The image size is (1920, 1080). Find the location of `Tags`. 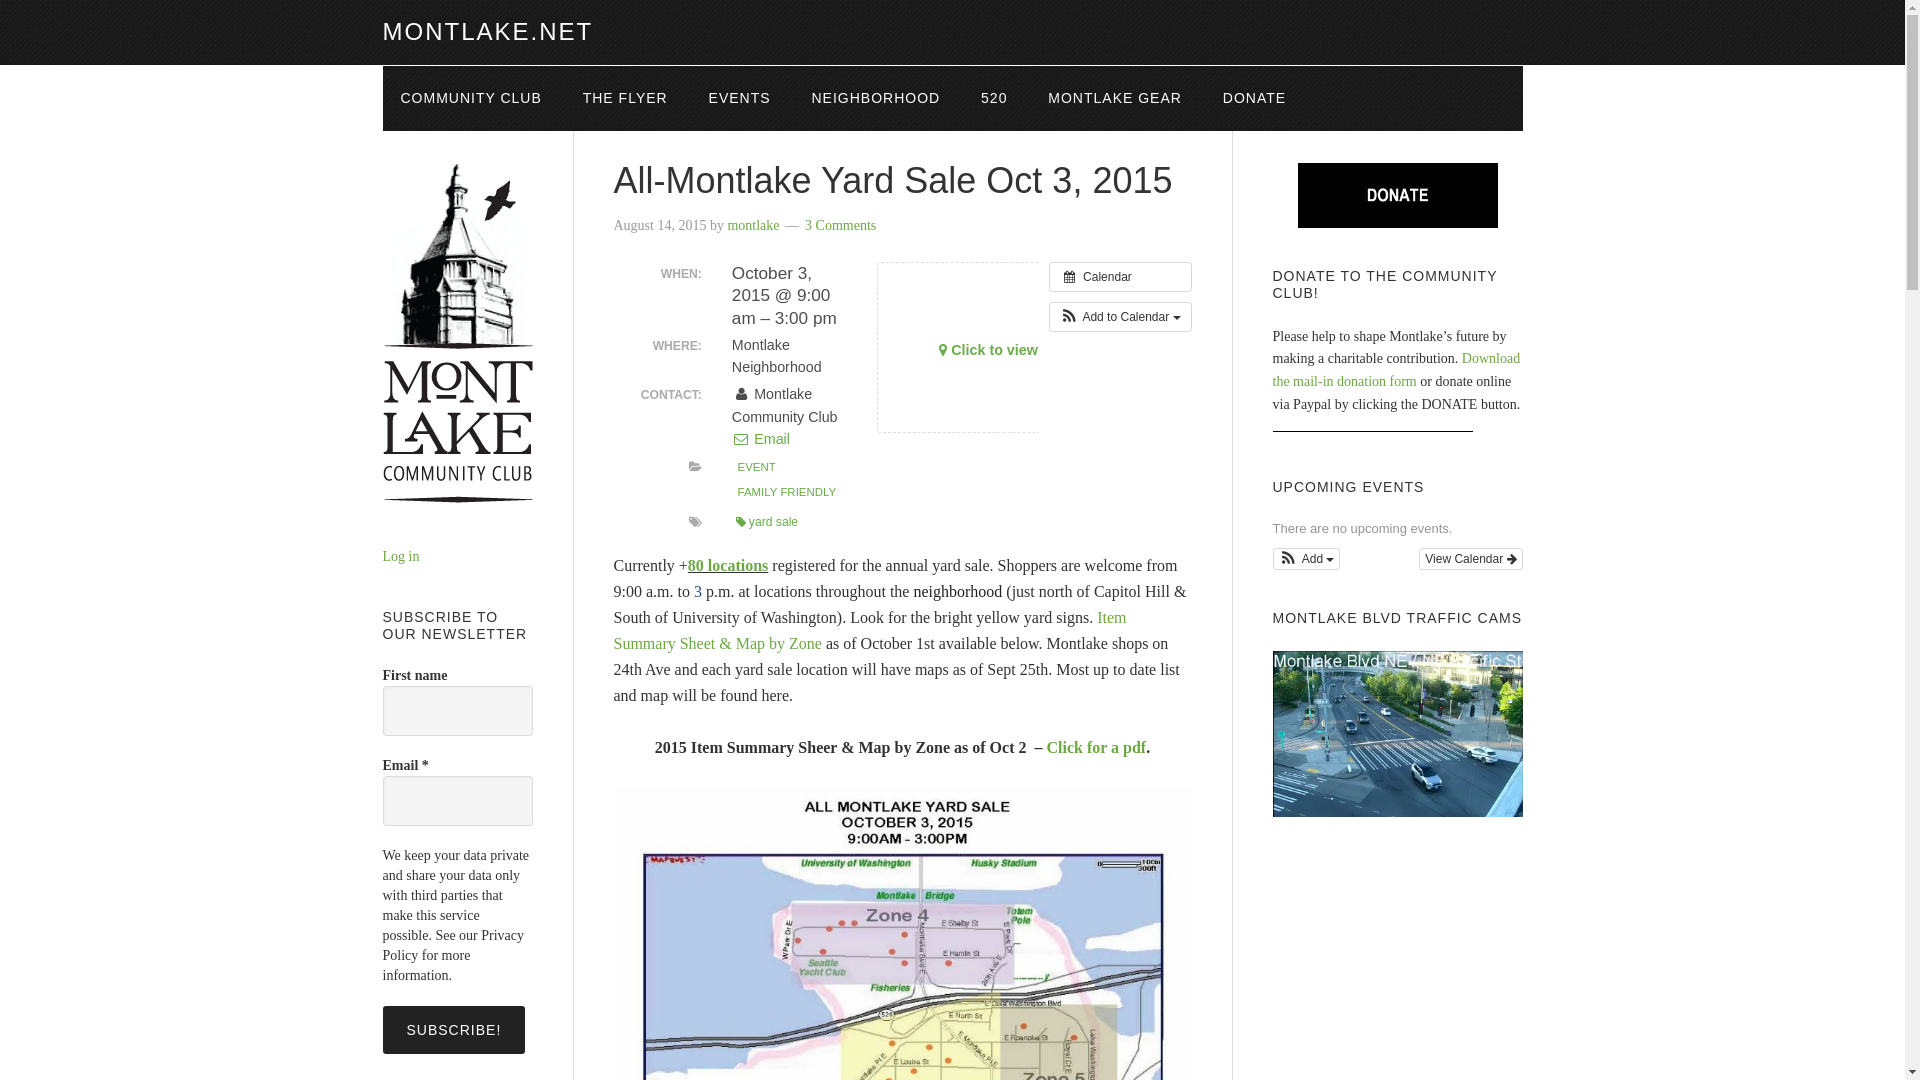

Tags is located at coordinates (696, 522).